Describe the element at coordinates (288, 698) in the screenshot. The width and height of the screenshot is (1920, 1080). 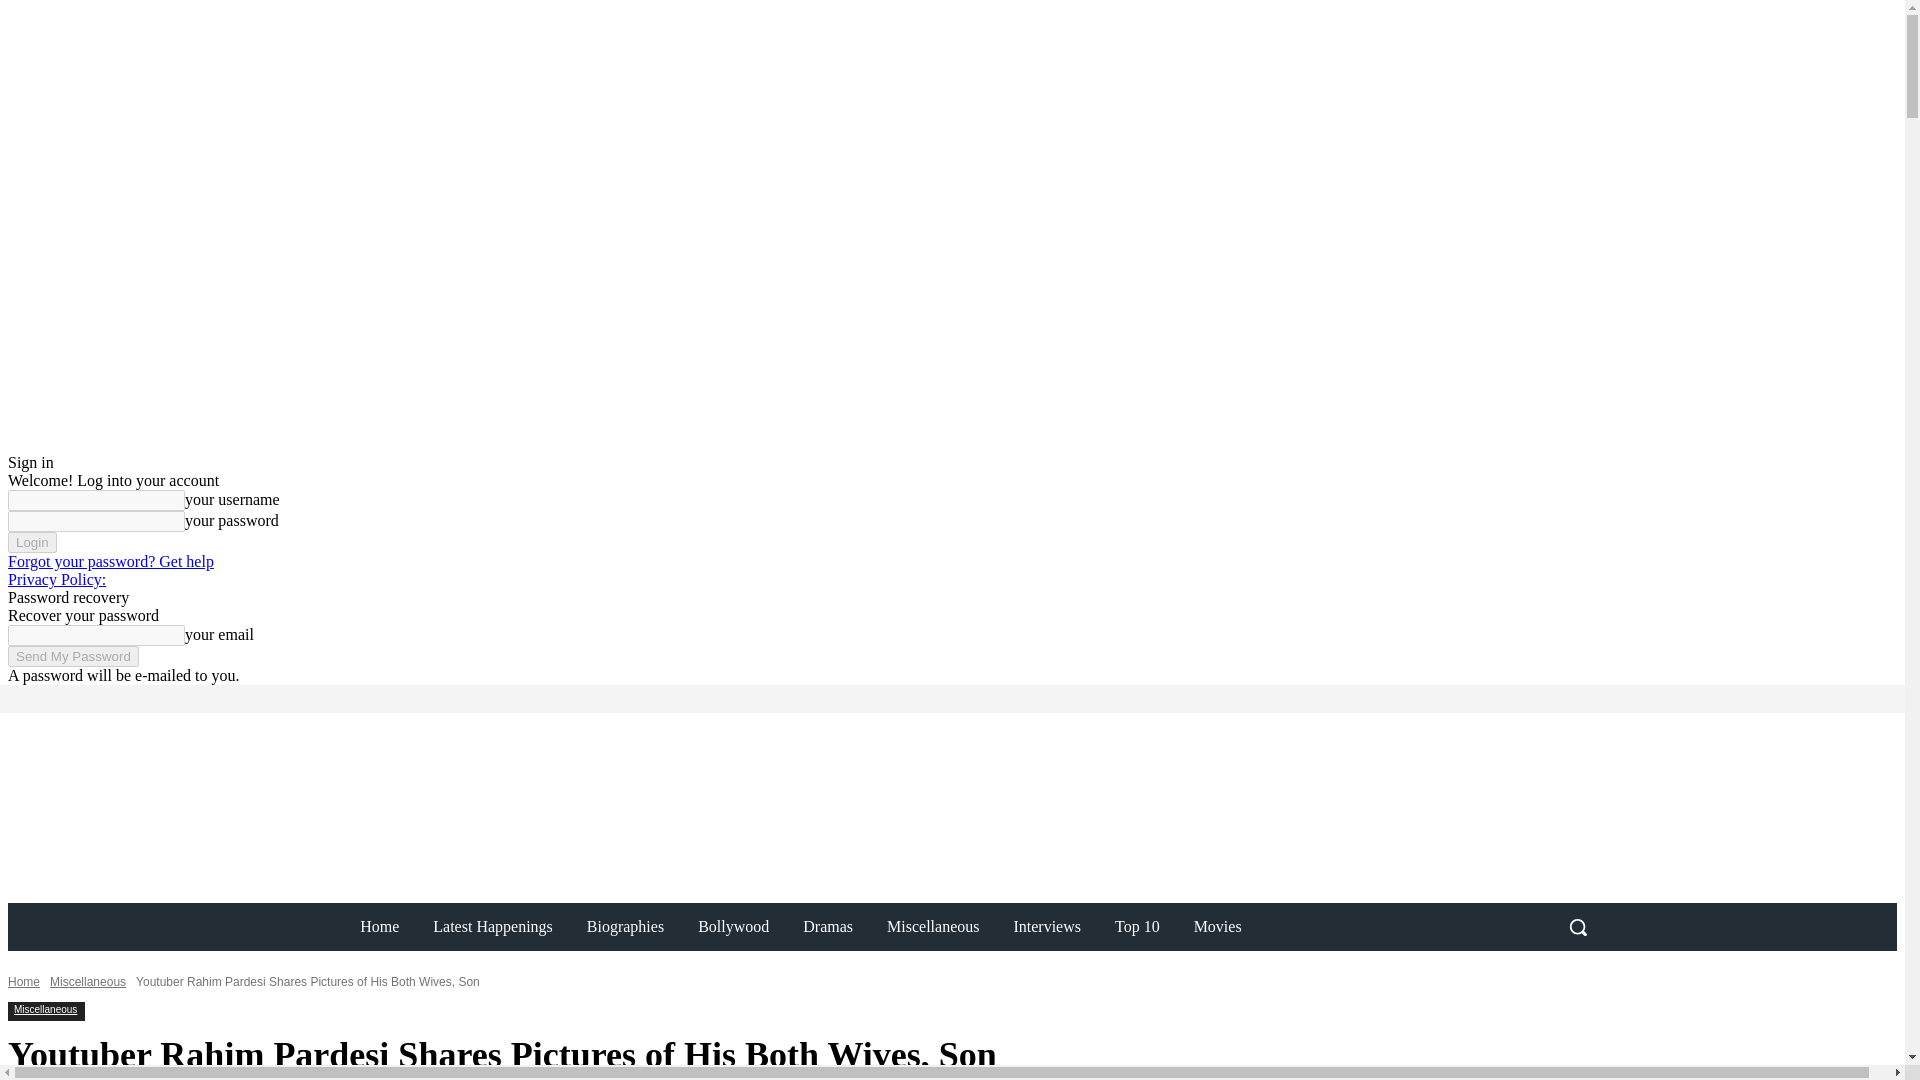
I see `Instagram` at that location.